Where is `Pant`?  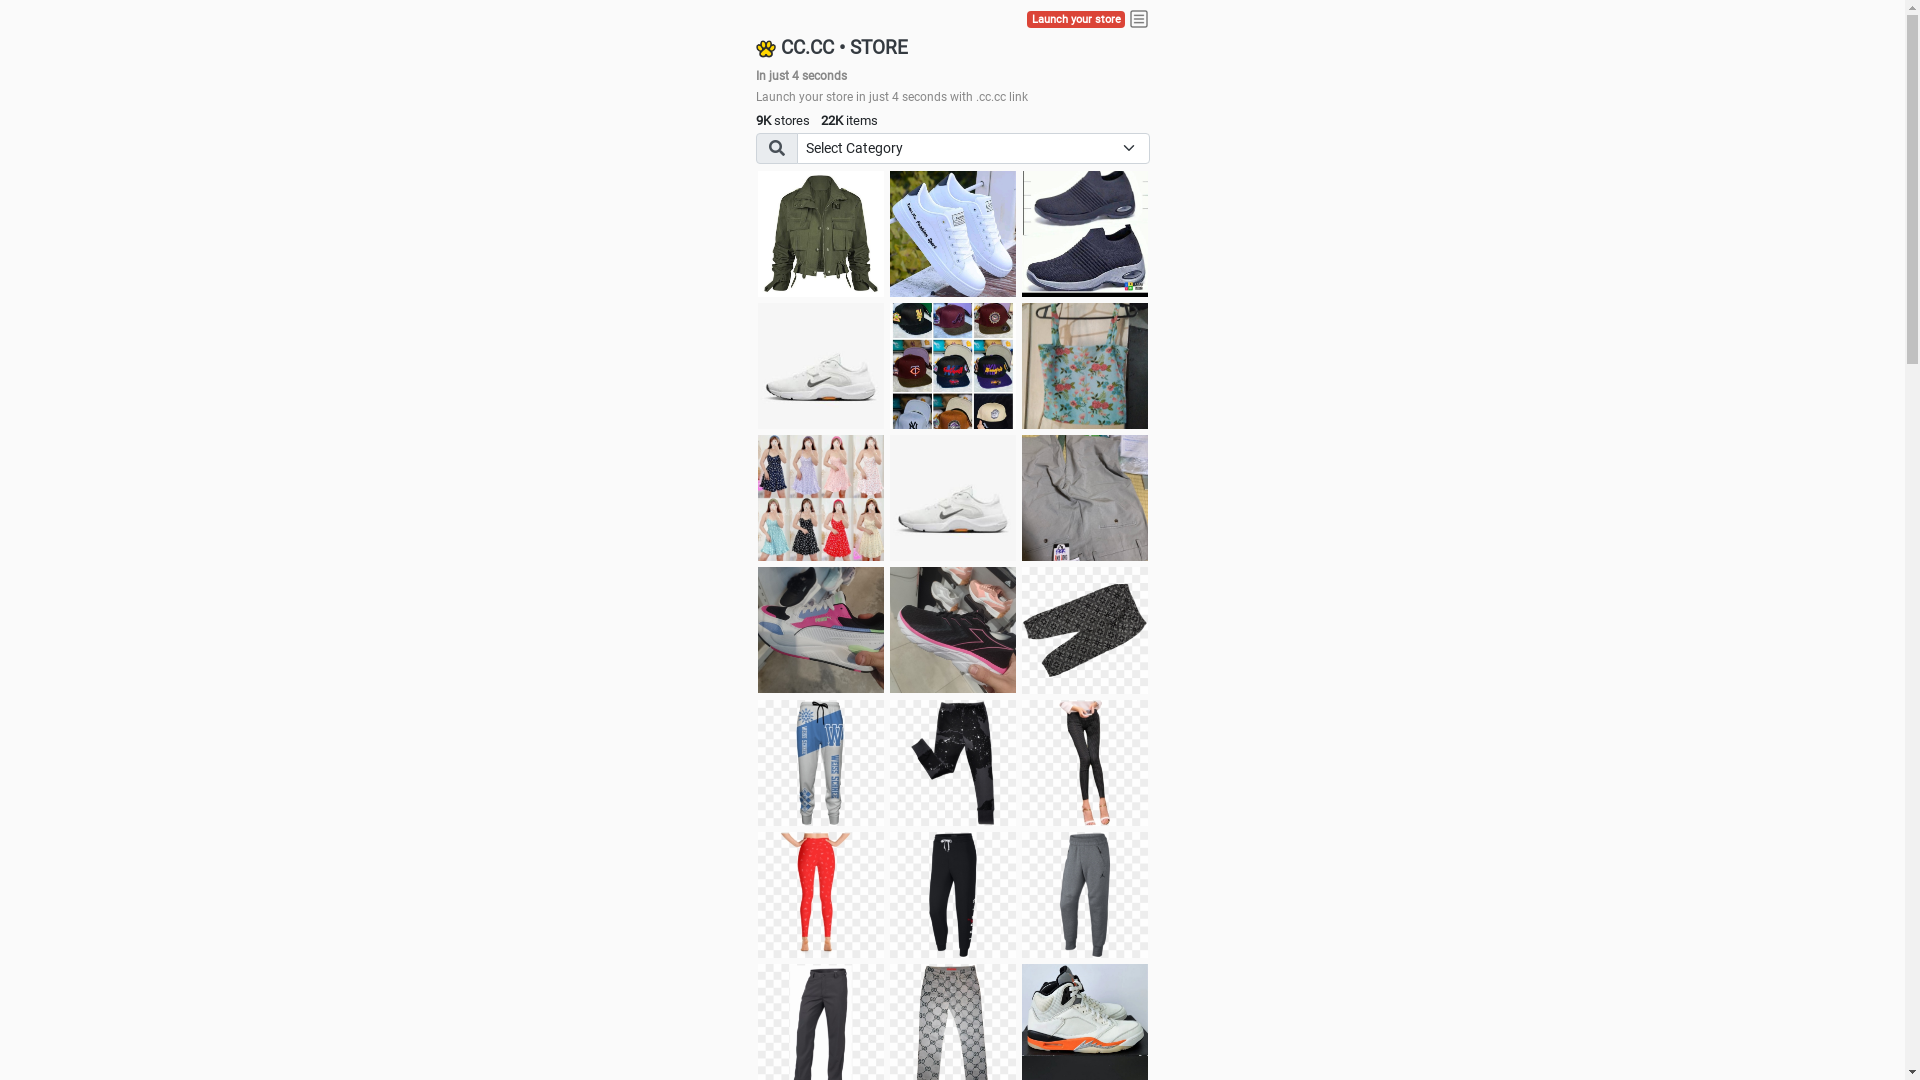 Pant is located at coordinates (1085, 895).